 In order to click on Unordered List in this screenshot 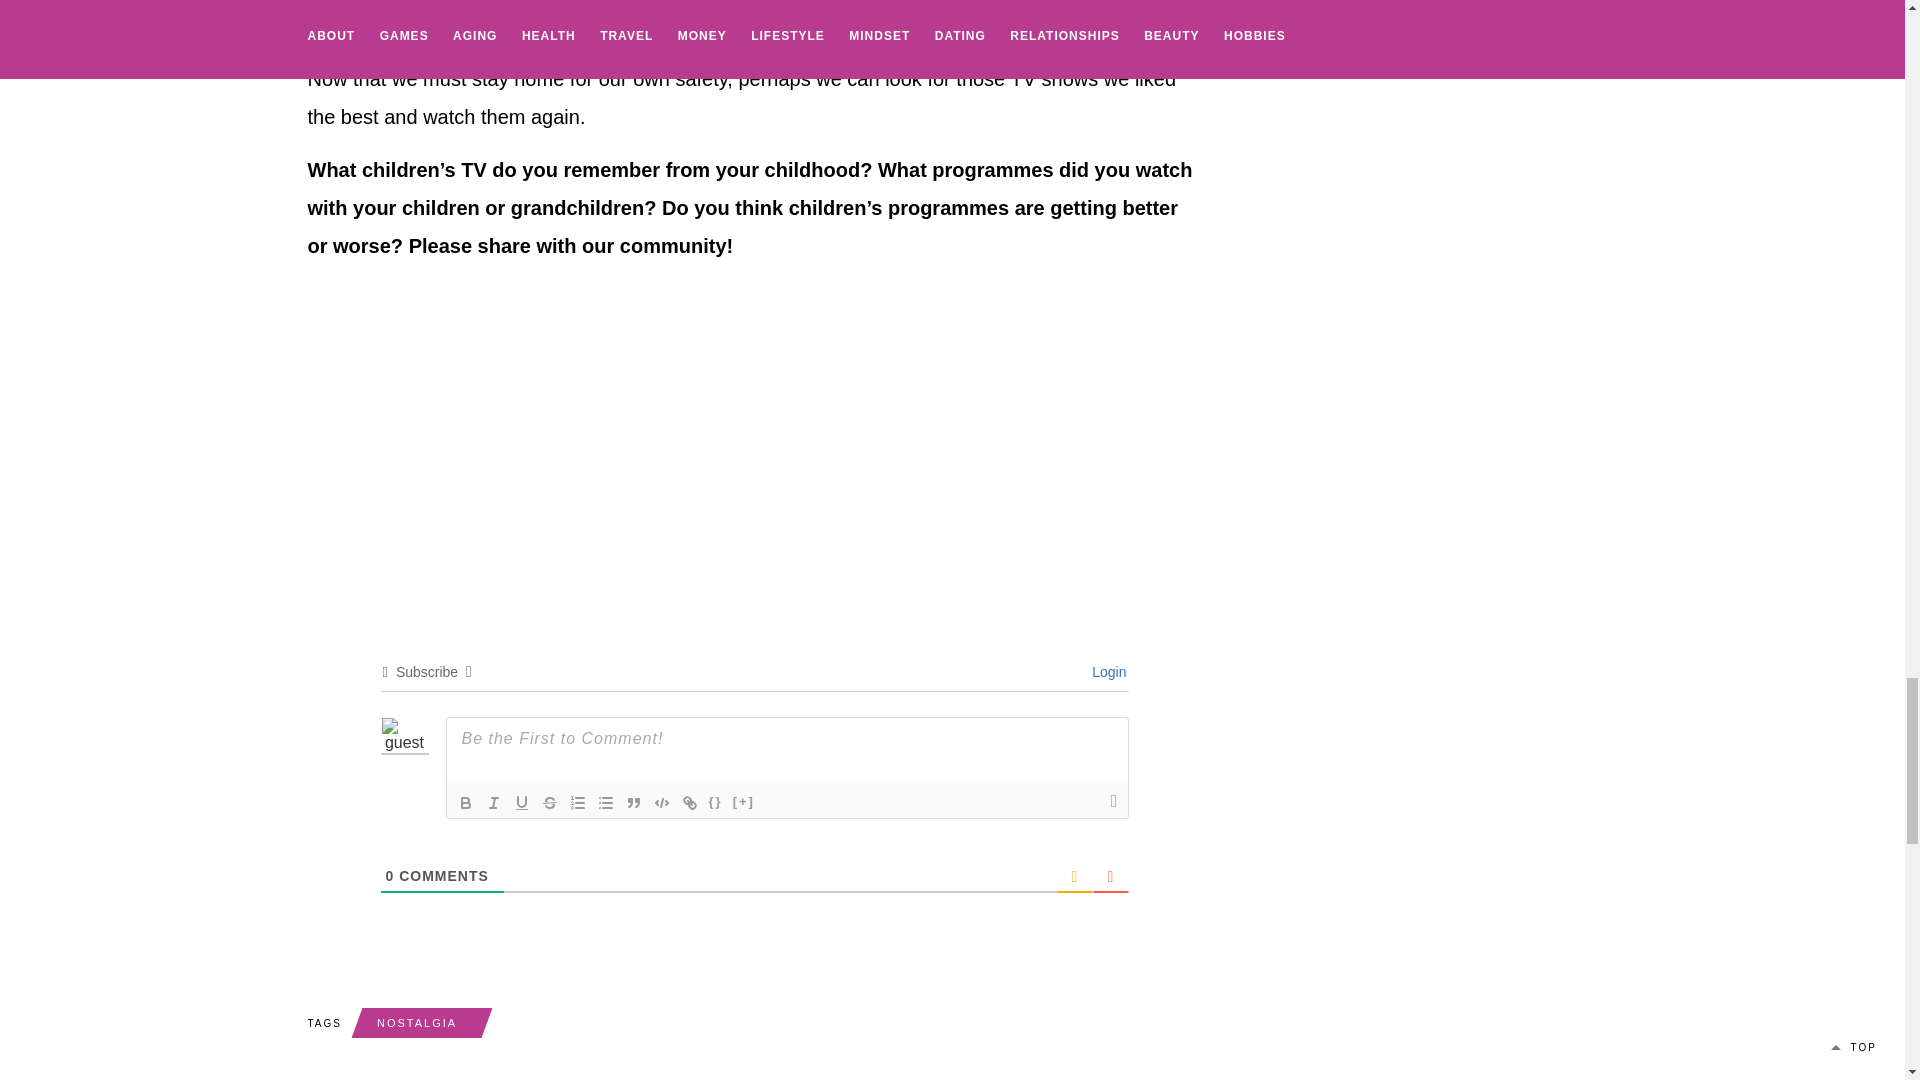, I will do `click(606, 802)`.